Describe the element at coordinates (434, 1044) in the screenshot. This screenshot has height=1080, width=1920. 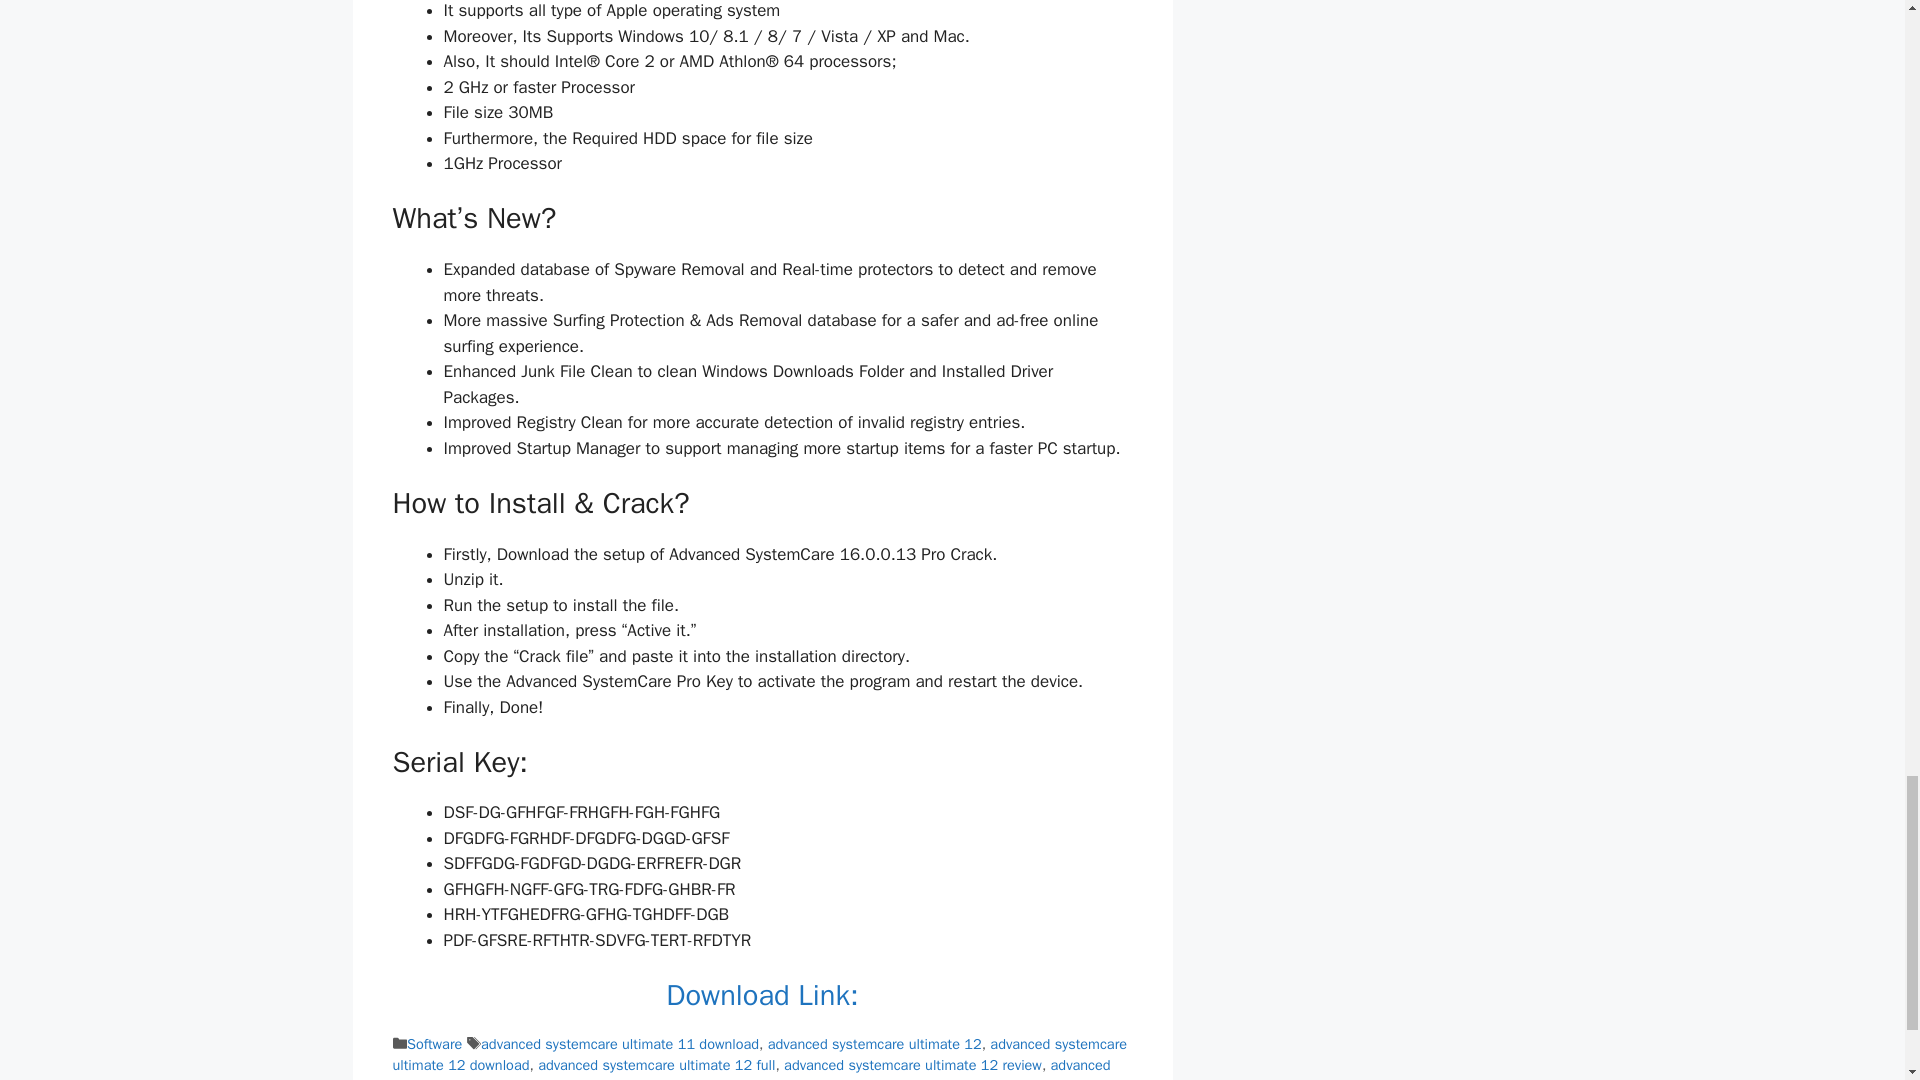
I see `Software` at that location.